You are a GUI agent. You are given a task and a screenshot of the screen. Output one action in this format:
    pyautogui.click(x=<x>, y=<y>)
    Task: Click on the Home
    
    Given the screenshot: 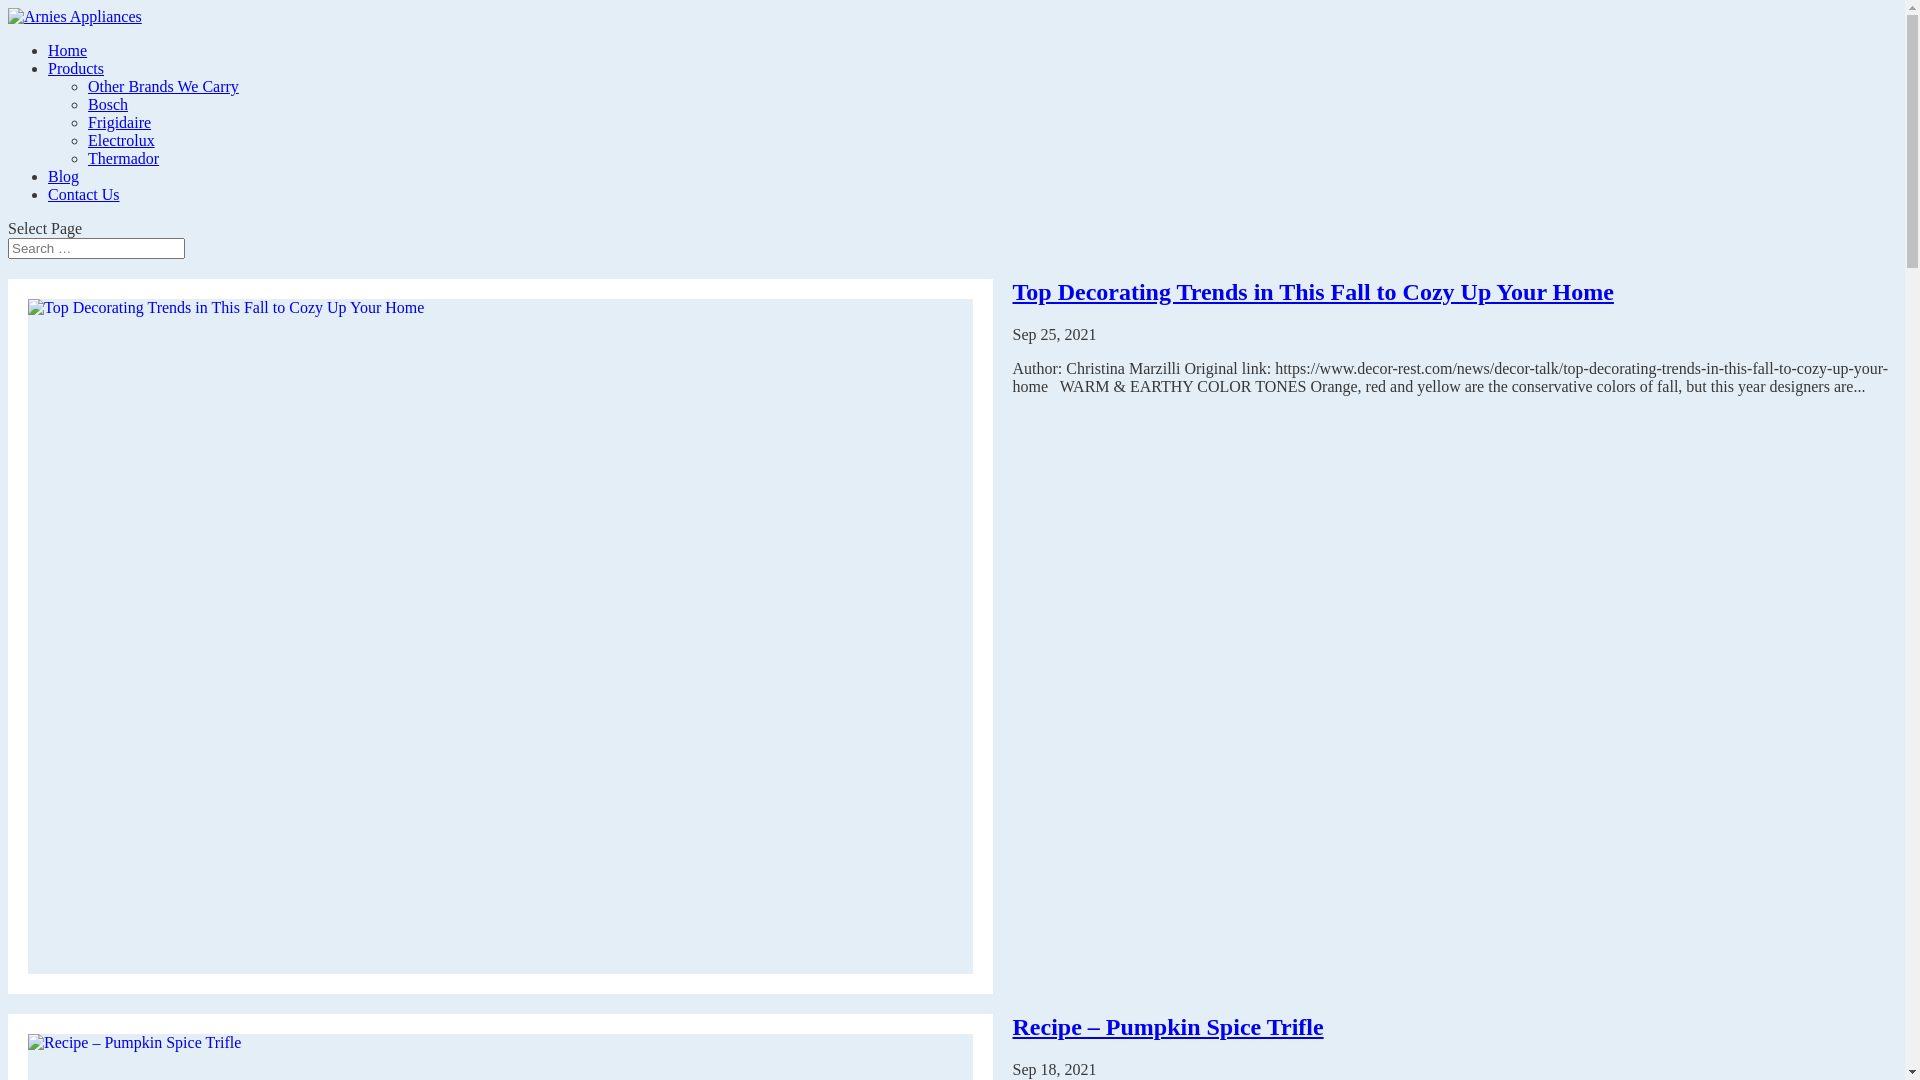 What is the action you would take?
    pyautogui.click(x=68, y=50)
    